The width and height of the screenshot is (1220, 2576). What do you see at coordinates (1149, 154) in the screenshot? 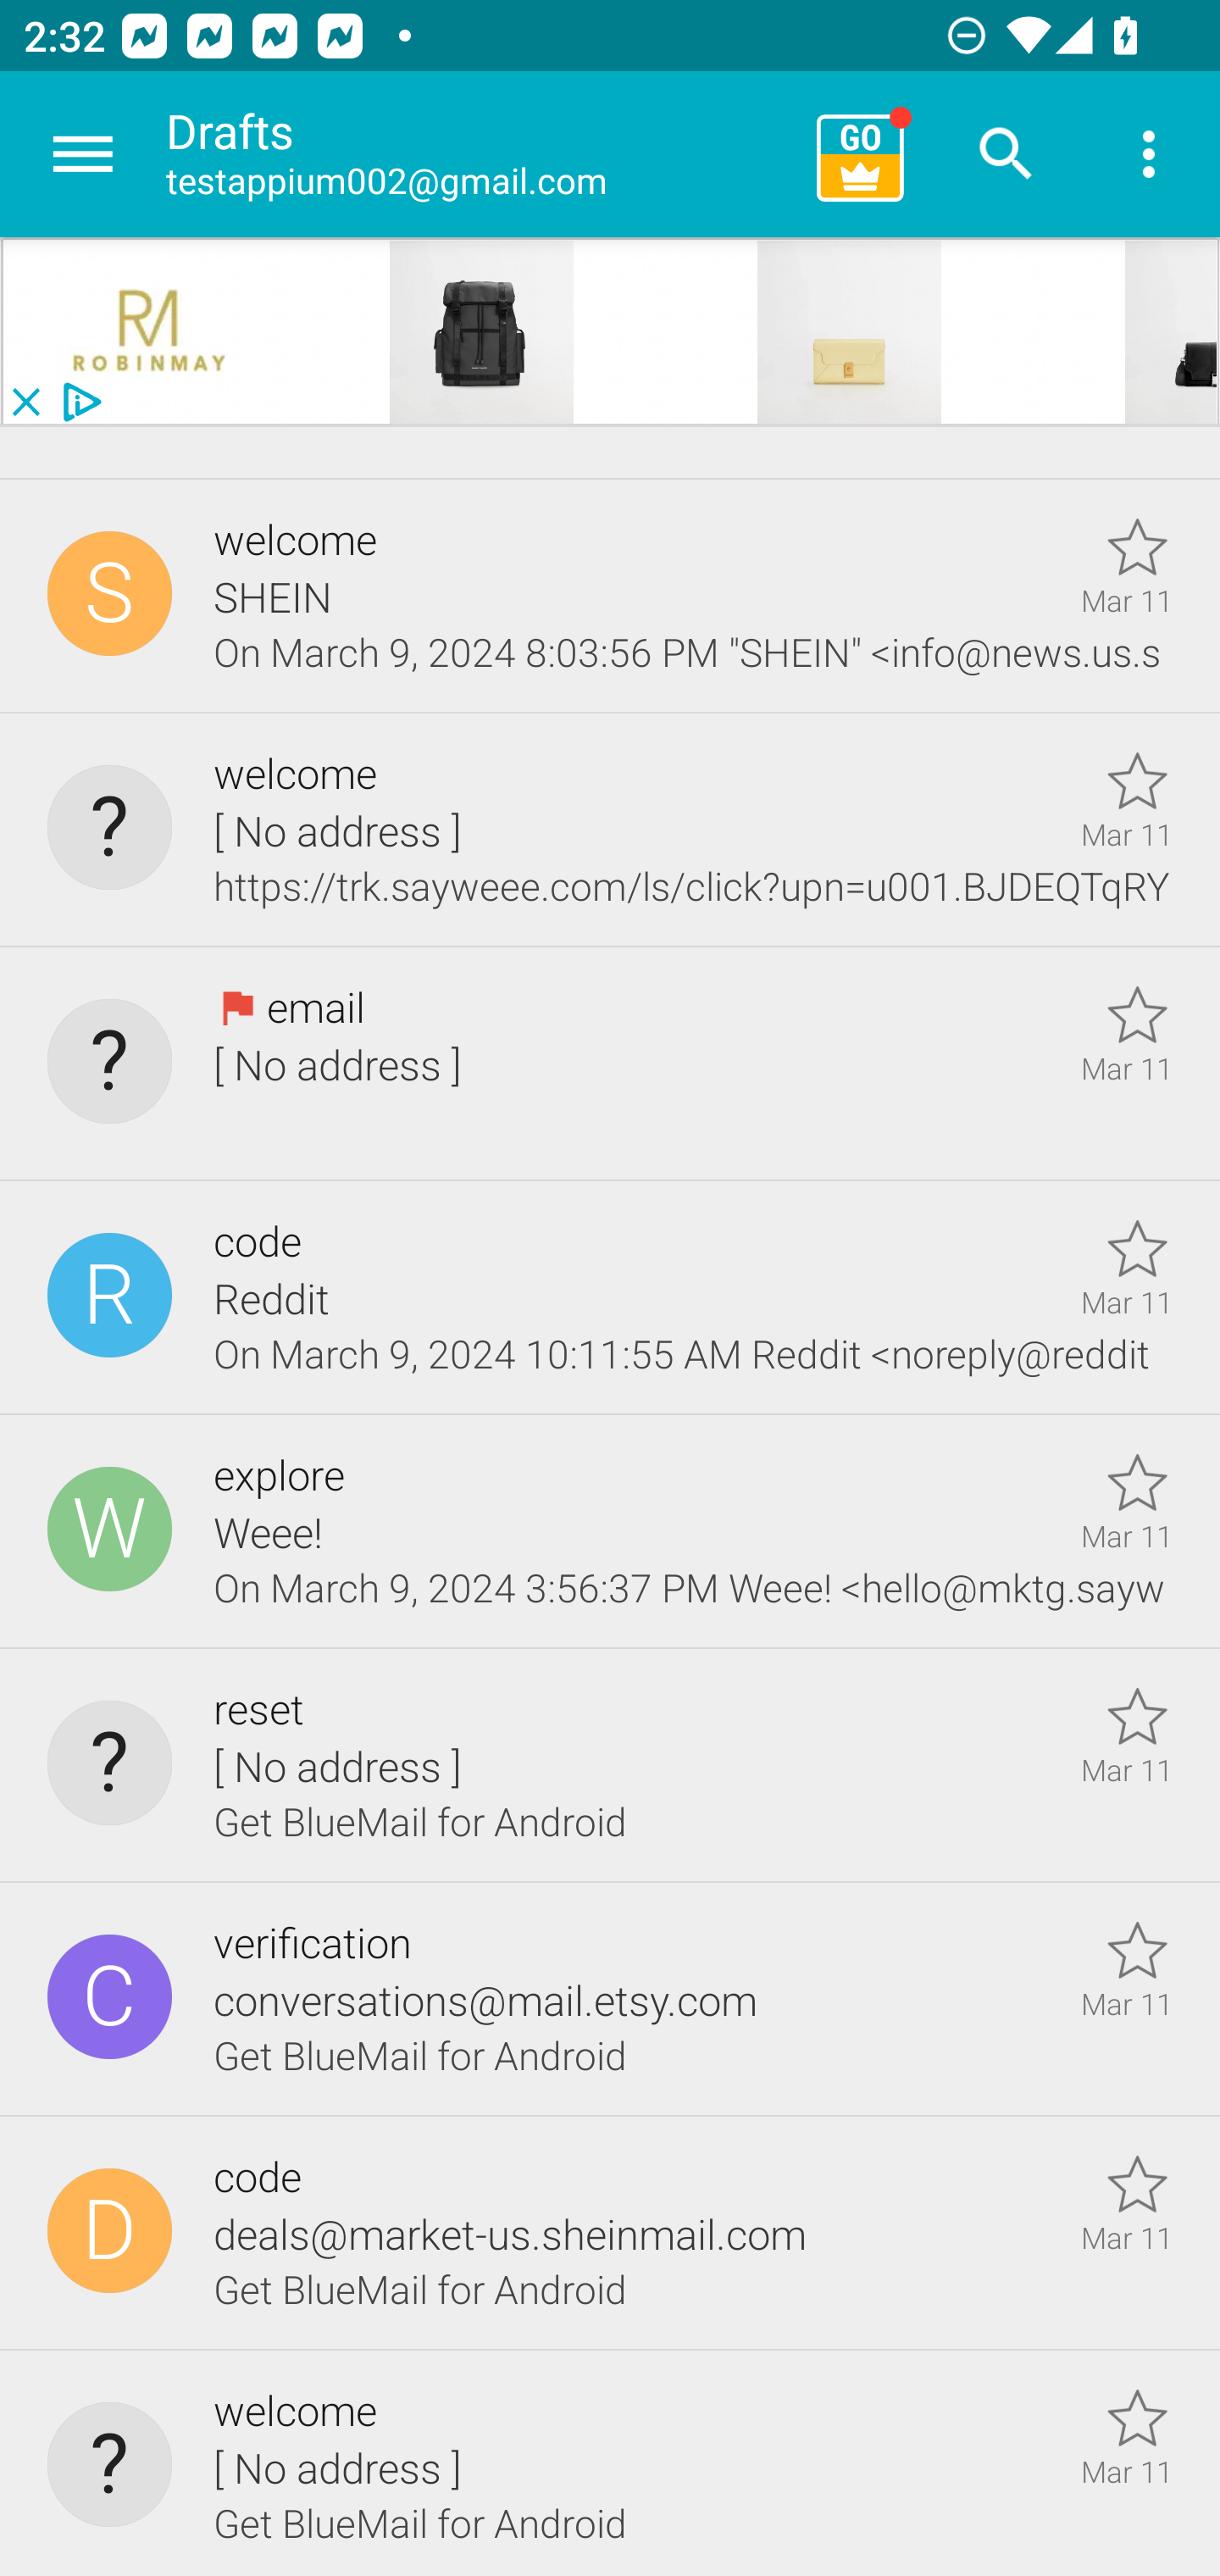
I see `More options` at bounding box center [1149, 154].